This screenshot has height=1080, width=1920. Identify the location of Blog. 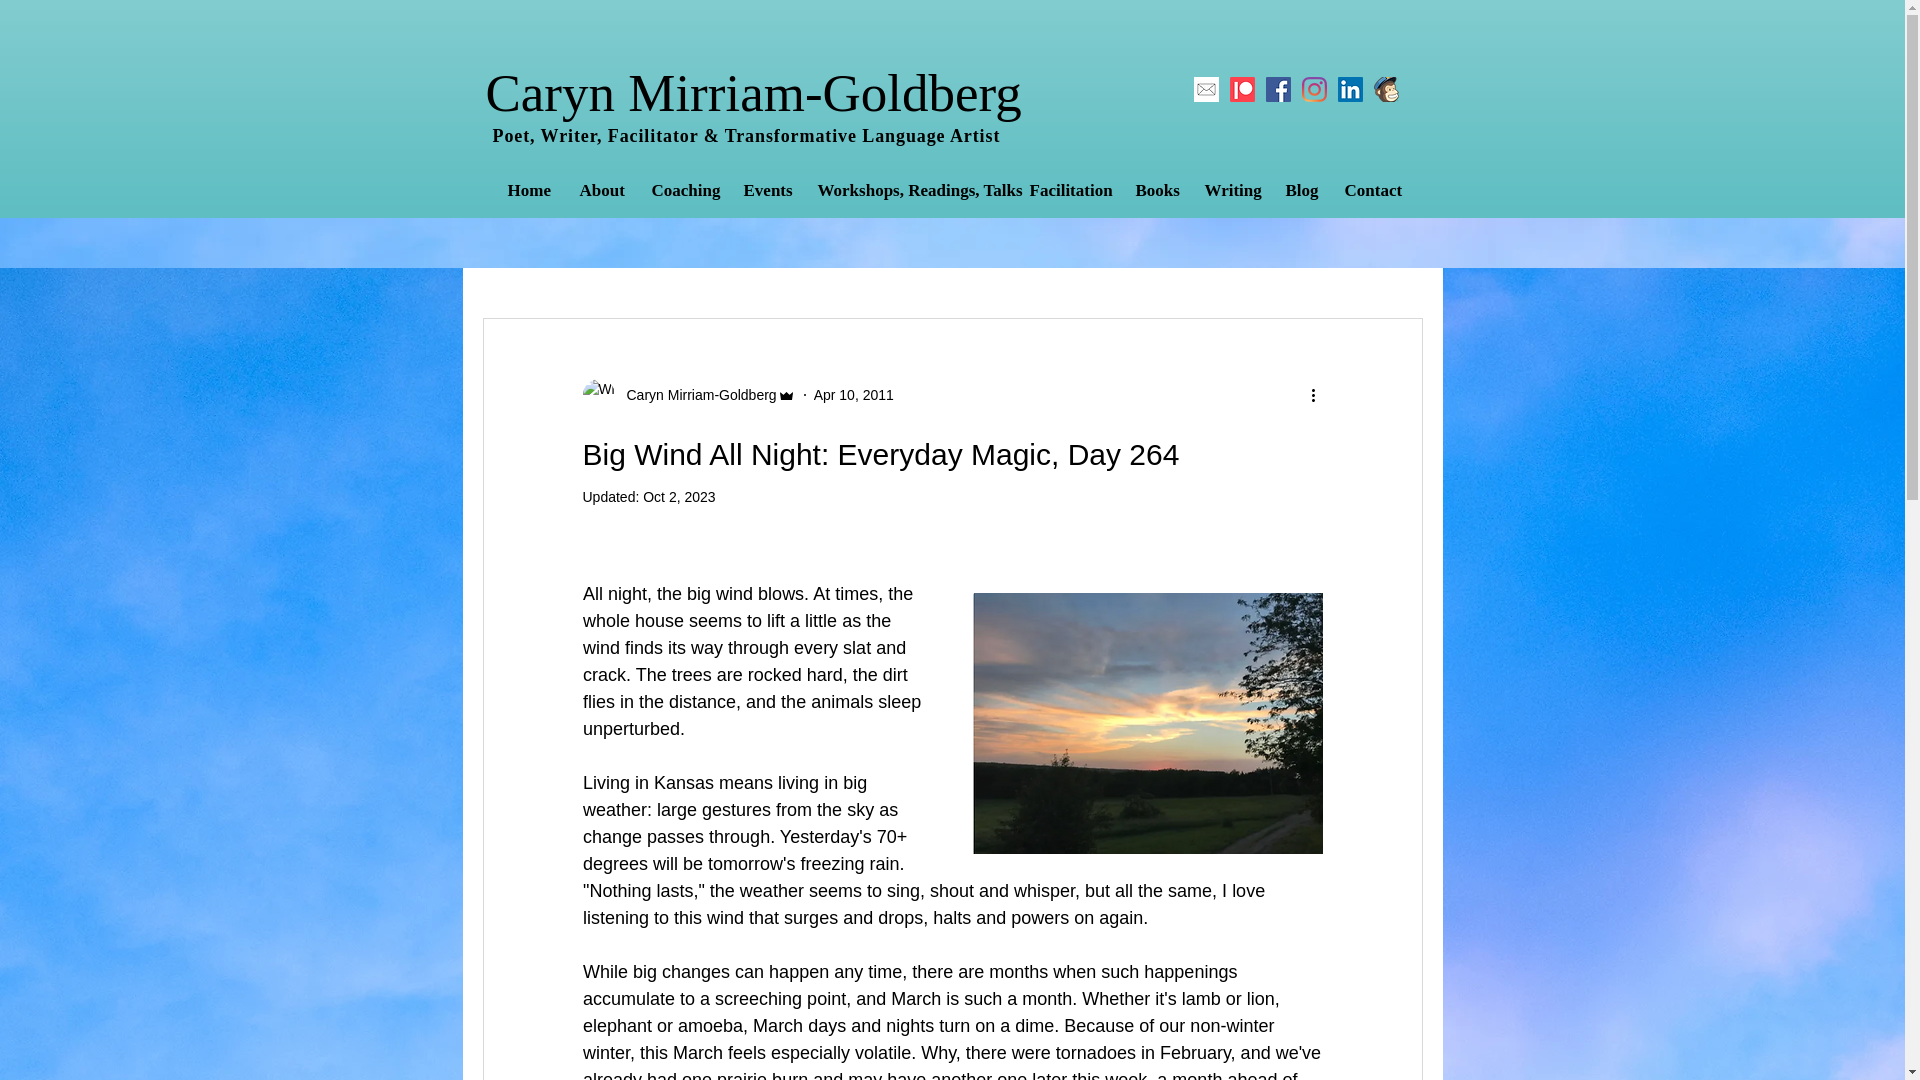
(1298, 191).